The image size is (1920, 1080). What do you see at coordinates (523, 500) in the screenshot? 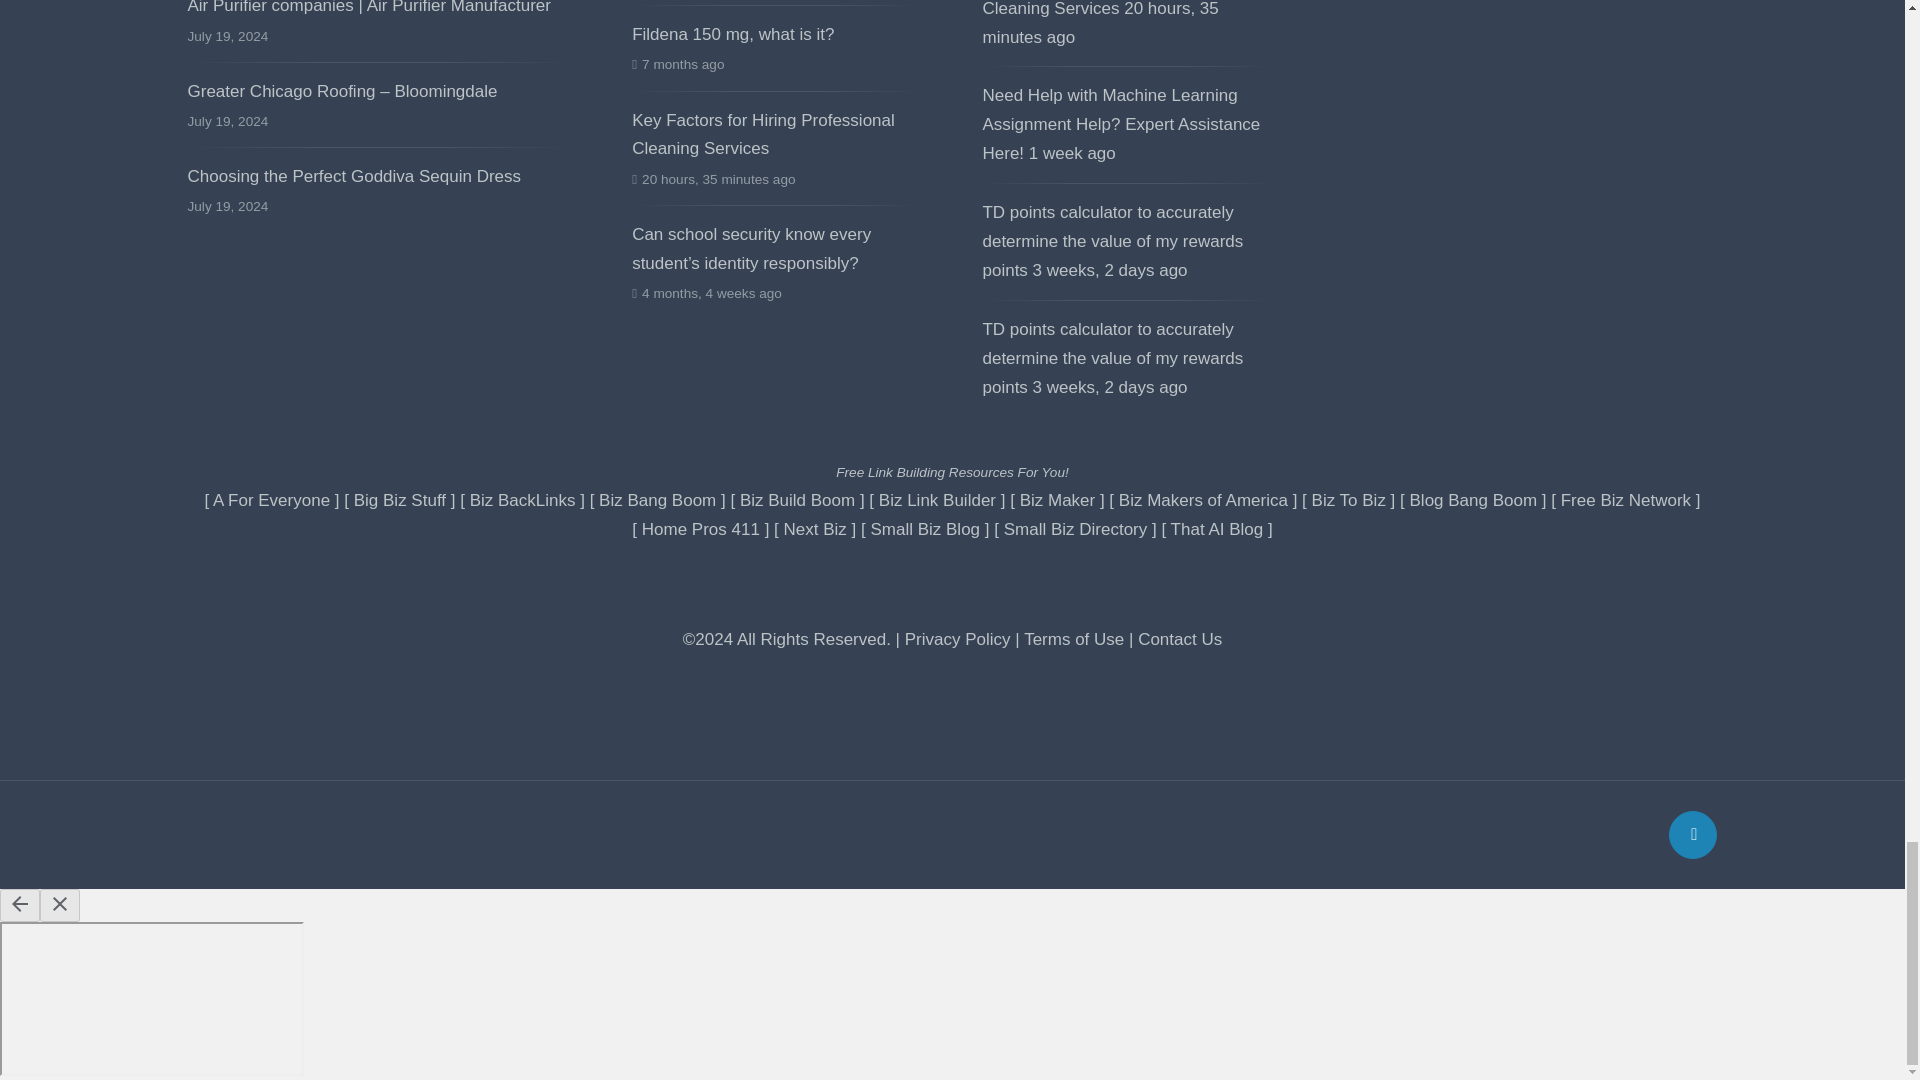
I see `Biz BackLinks - FREE Link building.` at bounding box center [523, 500].